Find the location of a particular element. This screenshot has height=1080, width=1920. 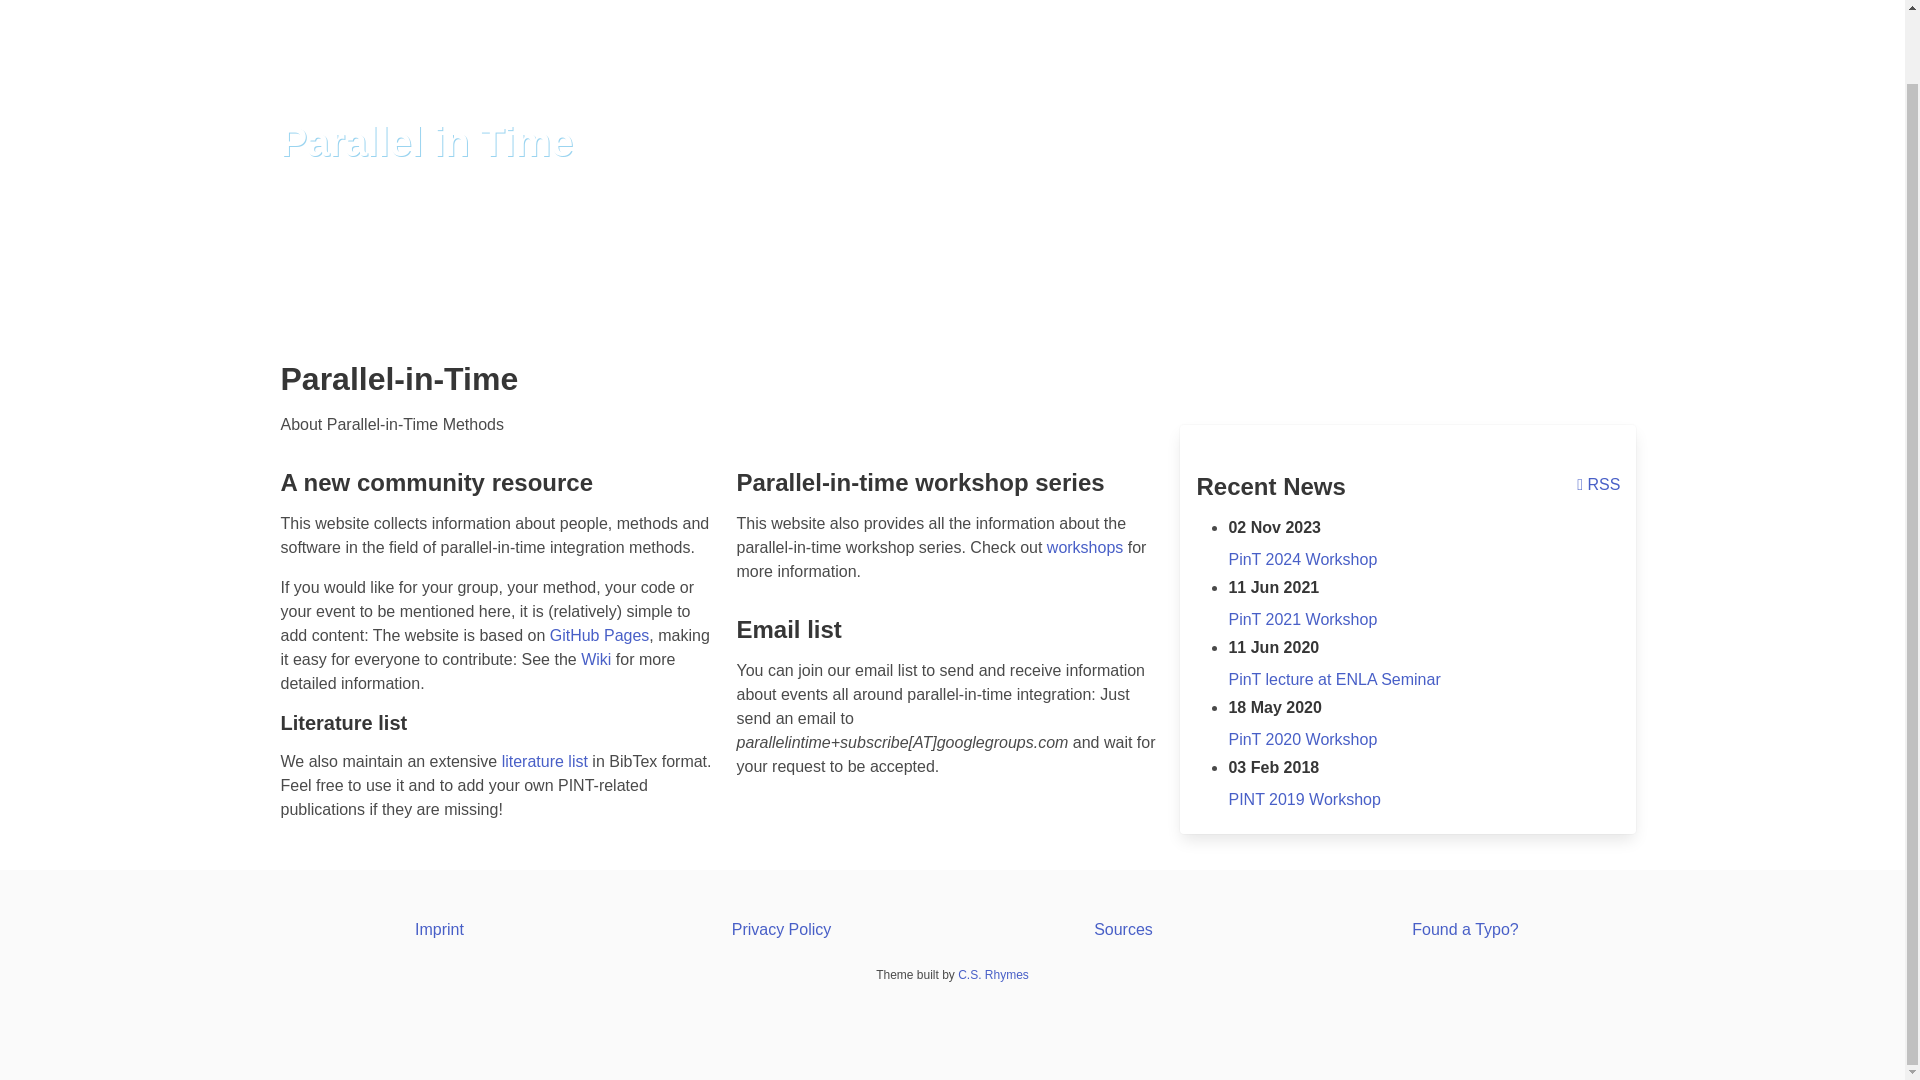

PINT 2019 Workshop is located at coordinates (1304, 798).